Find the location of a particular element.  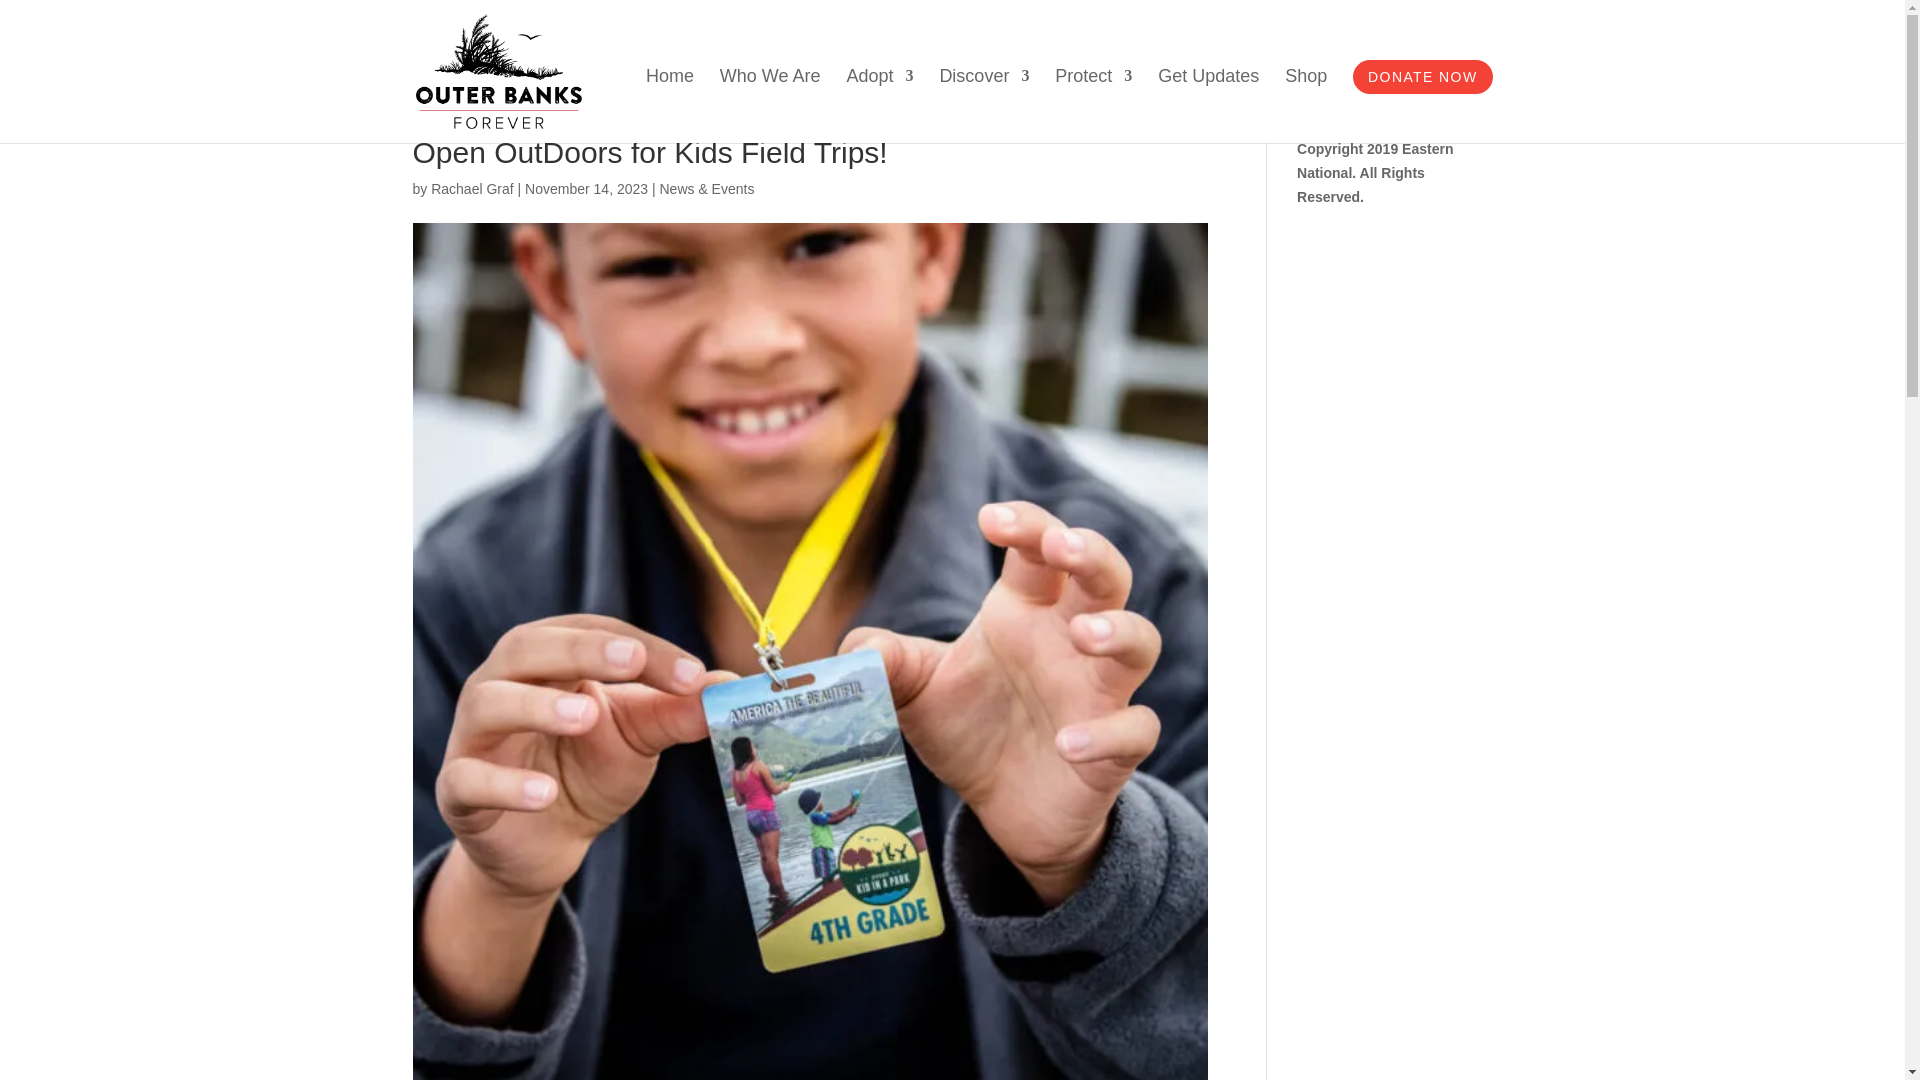

Who We Are is located at coordinates (770, 106).